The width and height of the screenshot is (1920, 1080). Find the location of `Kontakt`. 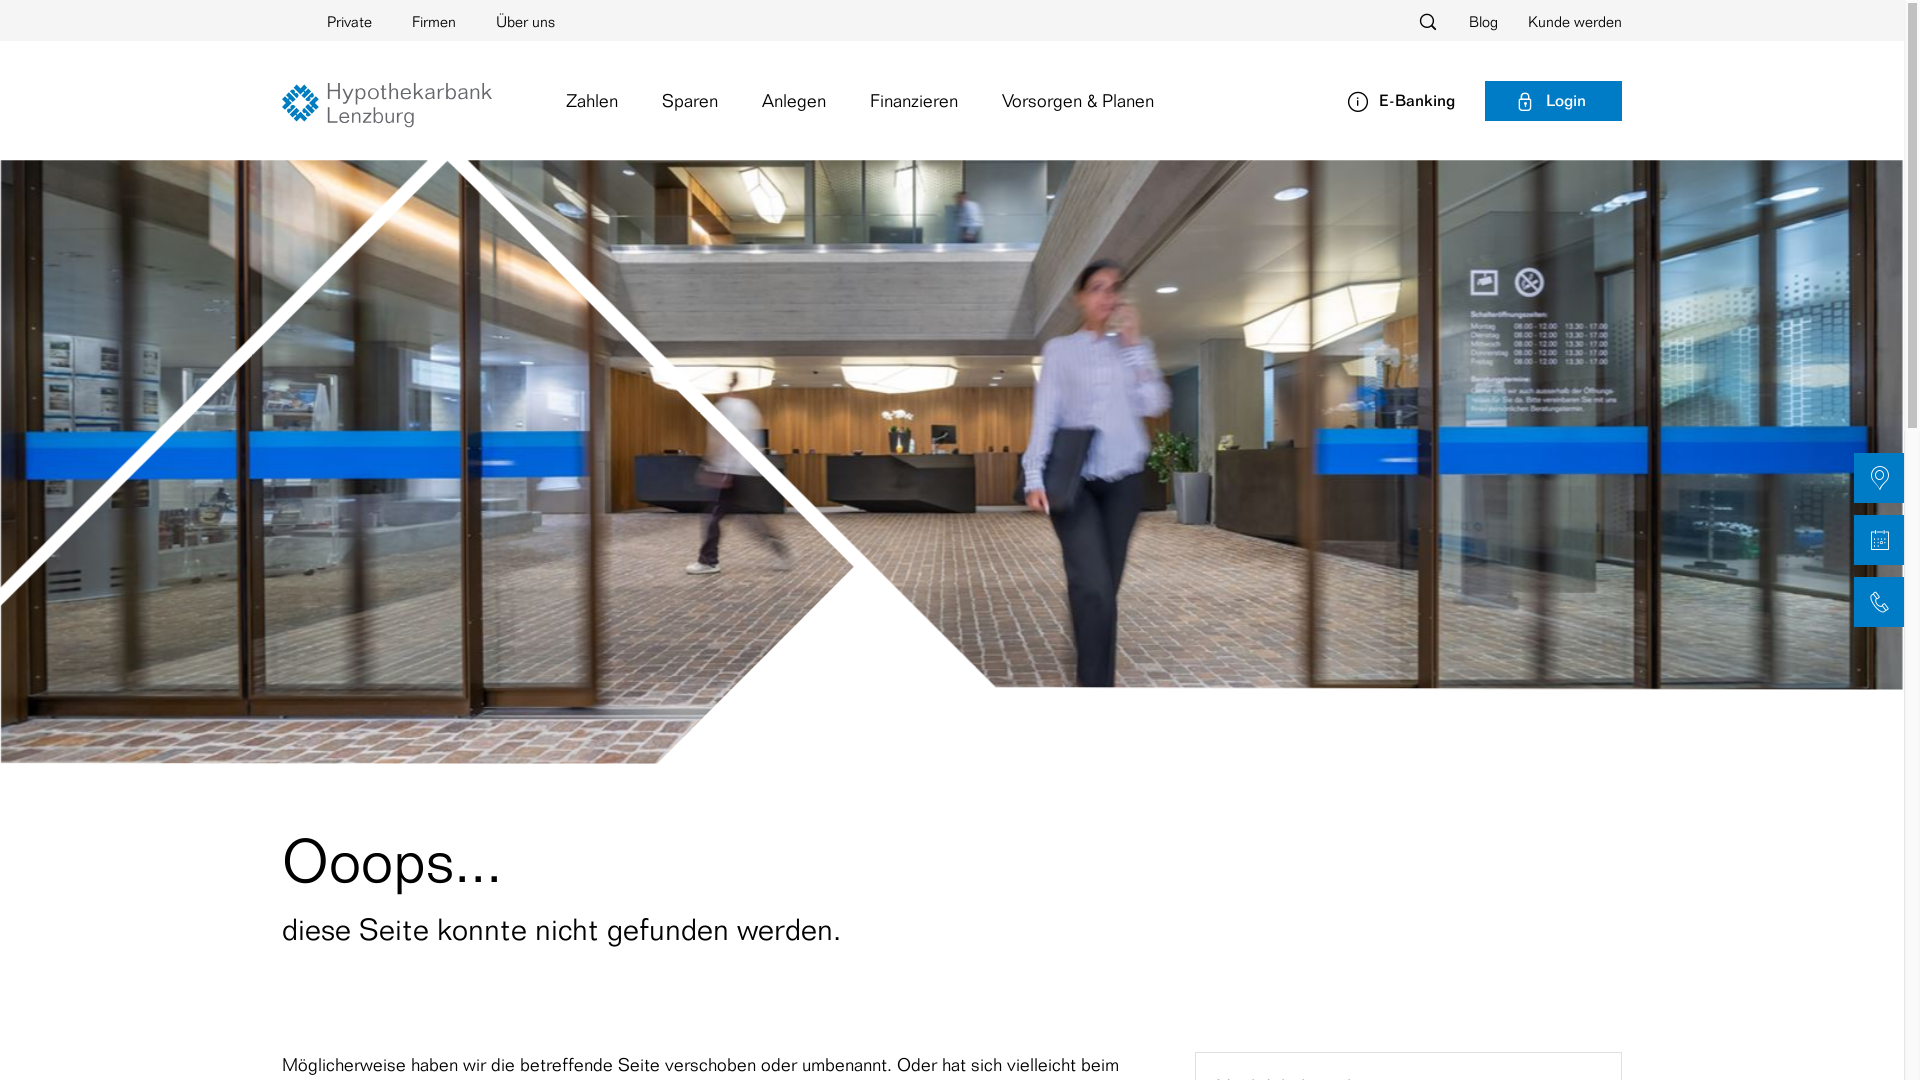

Kontakt is located at coordinates (1879, 602).